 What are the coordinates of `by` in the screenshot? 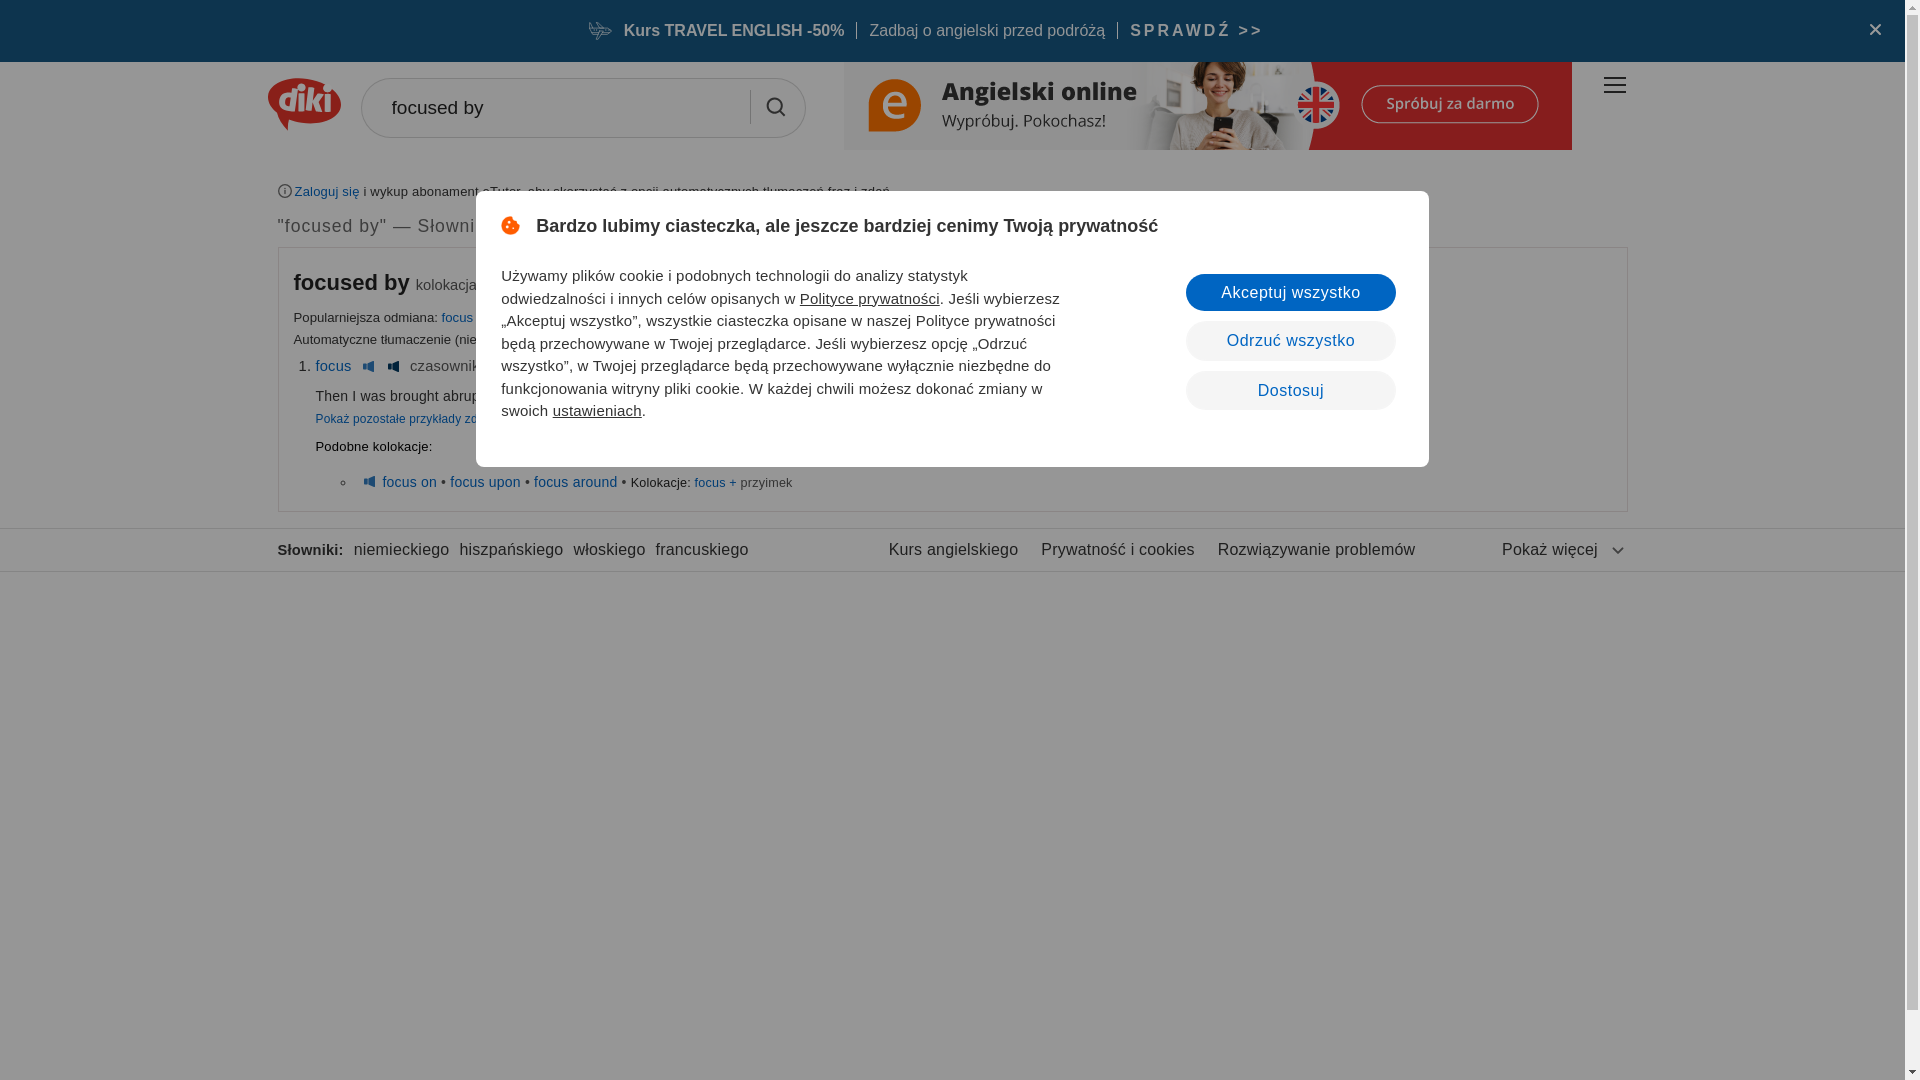 It's located at (504, 365).